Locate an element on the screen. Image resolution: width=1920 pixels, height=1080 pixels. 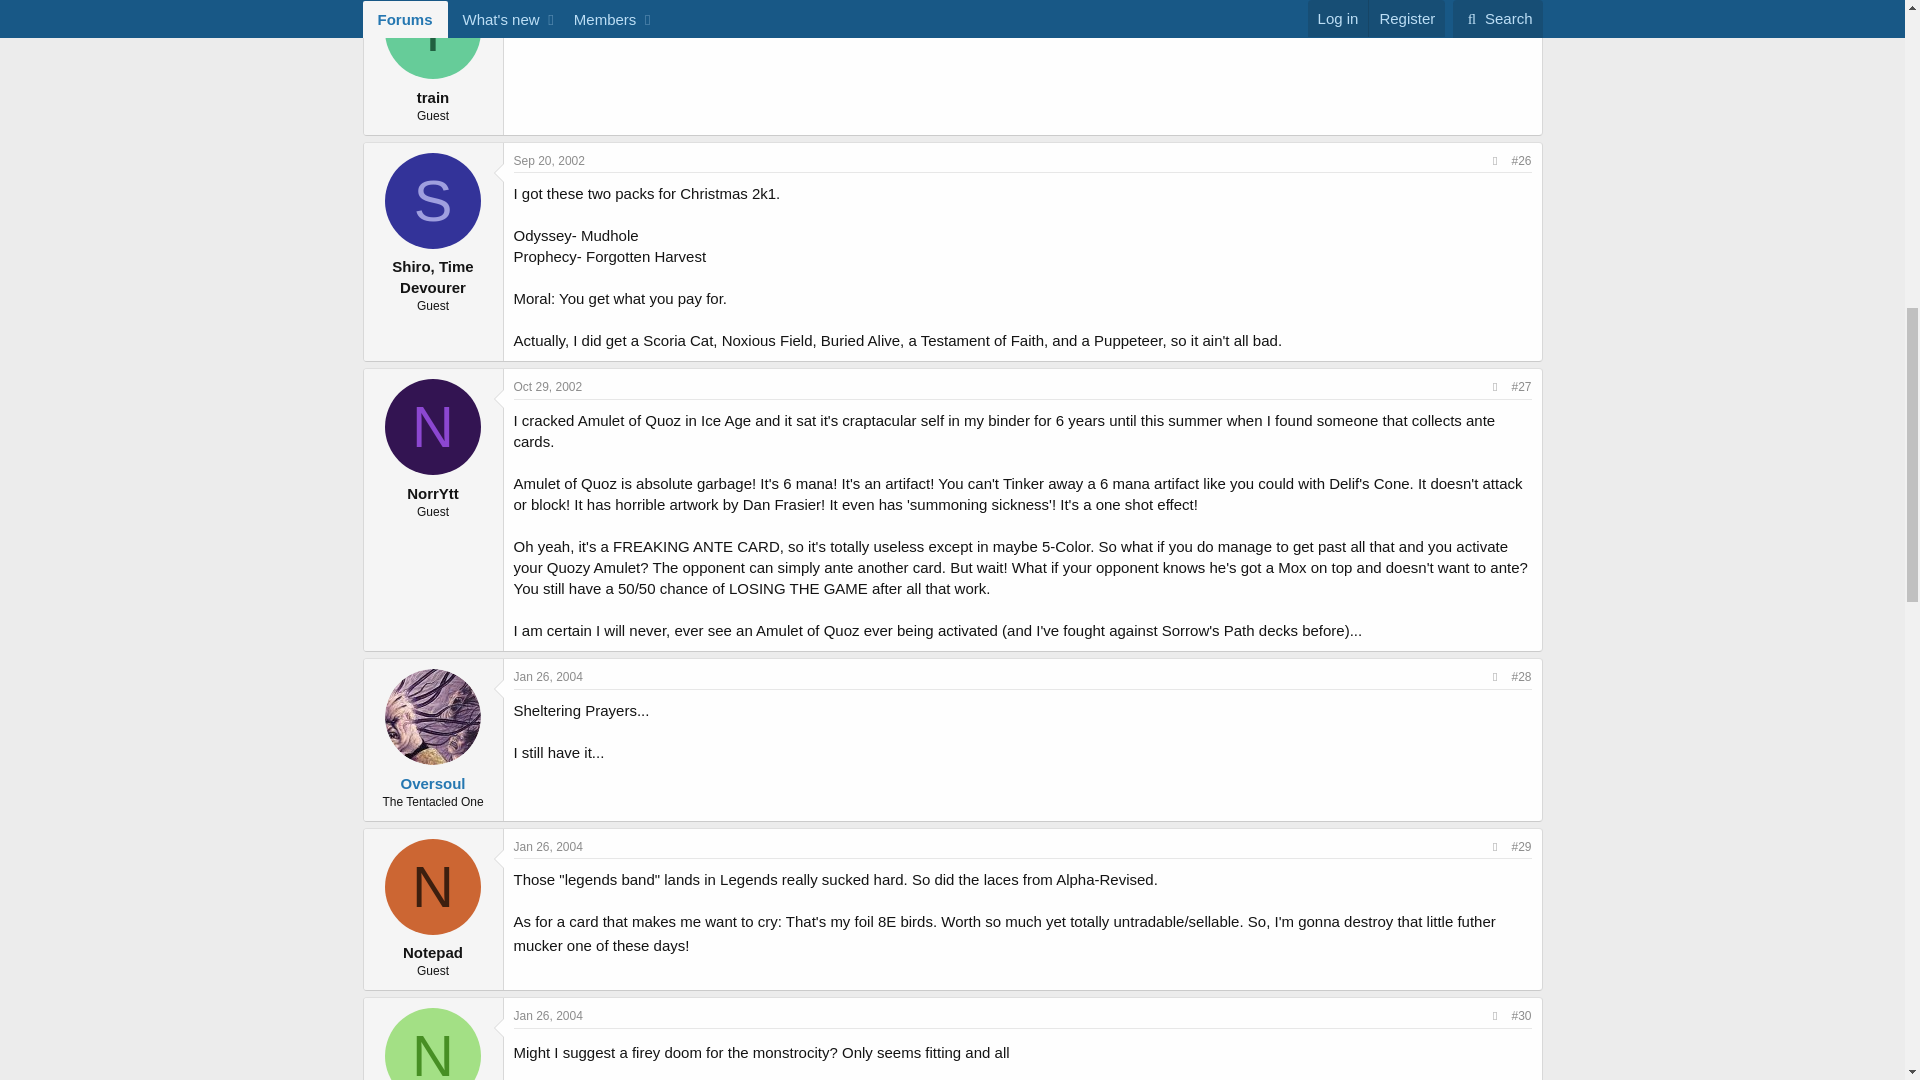
Jan 26, 2004 at 3:47 AM is located at coordinates (548, 676).